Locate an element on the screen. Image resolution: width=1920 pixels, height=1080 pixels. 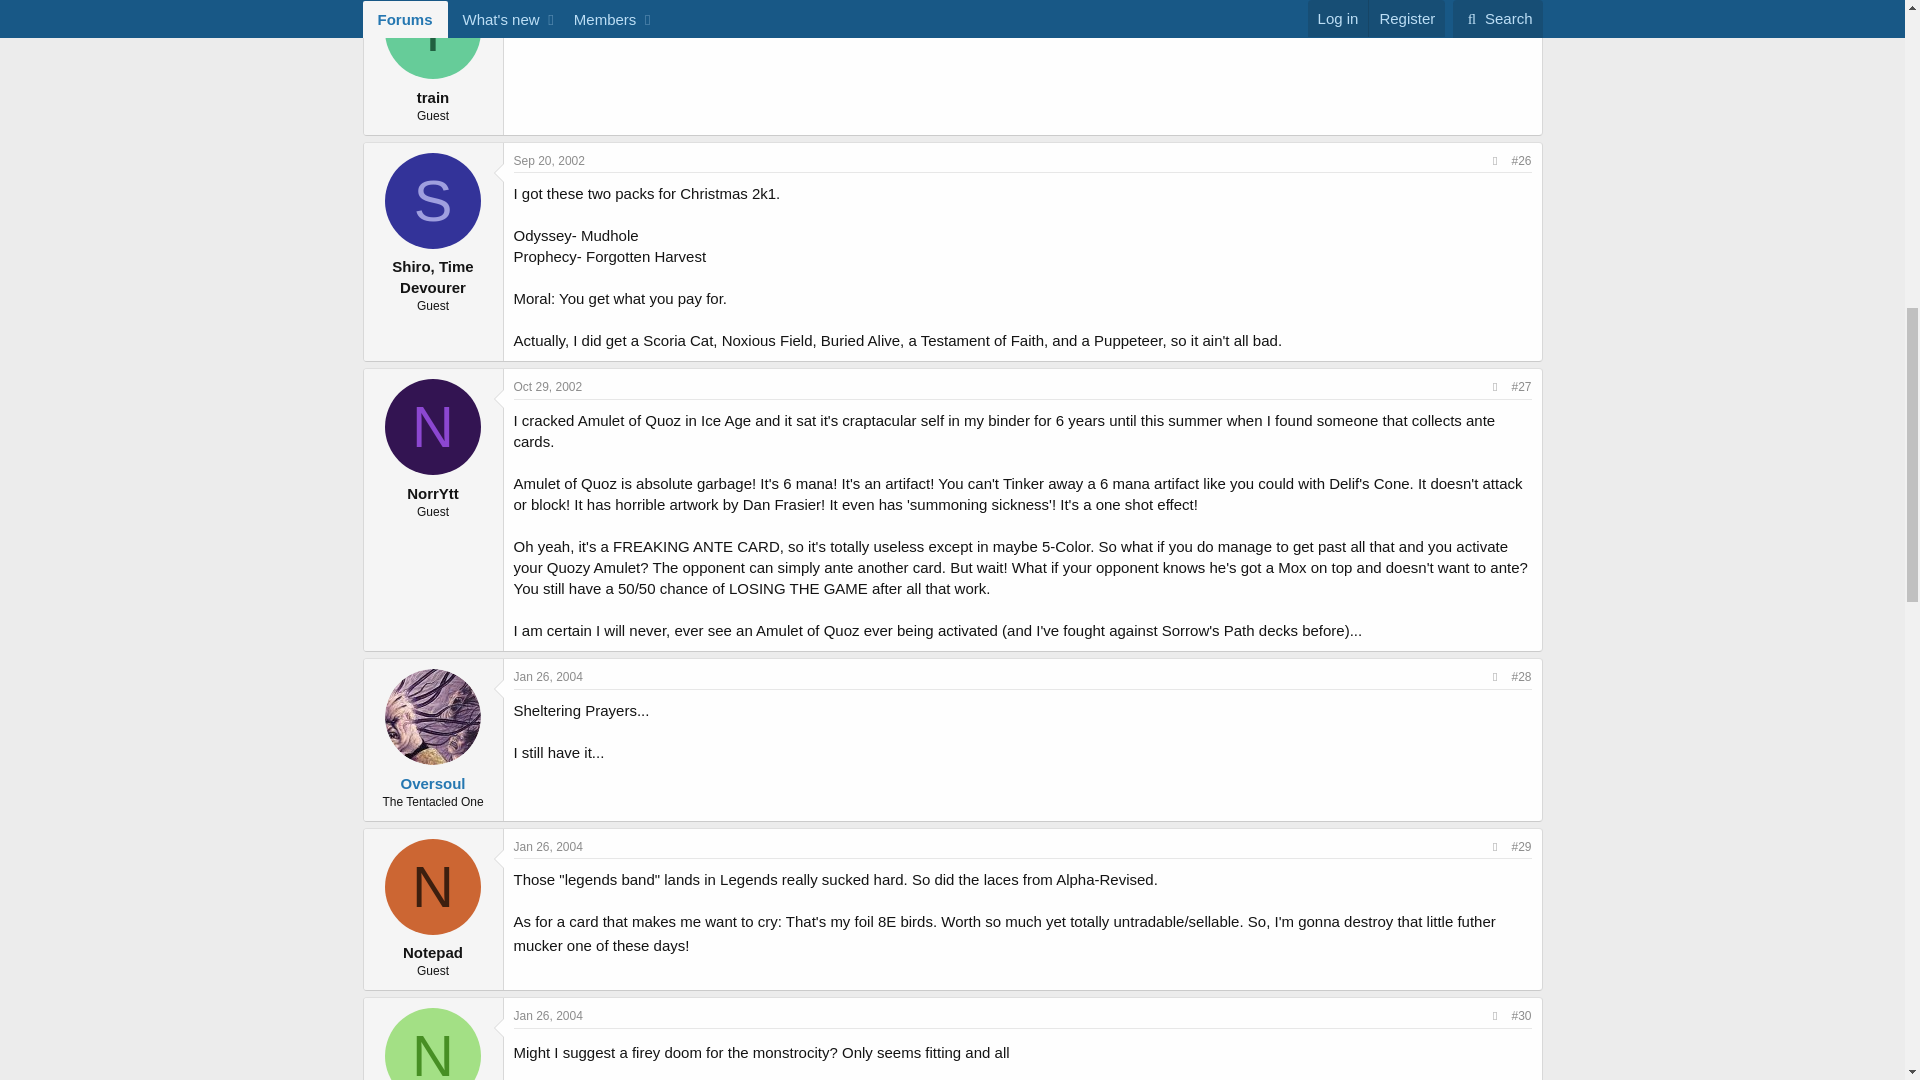
Jan 26, 2004 at 3:47 AM is located at coordinates (548, 676).